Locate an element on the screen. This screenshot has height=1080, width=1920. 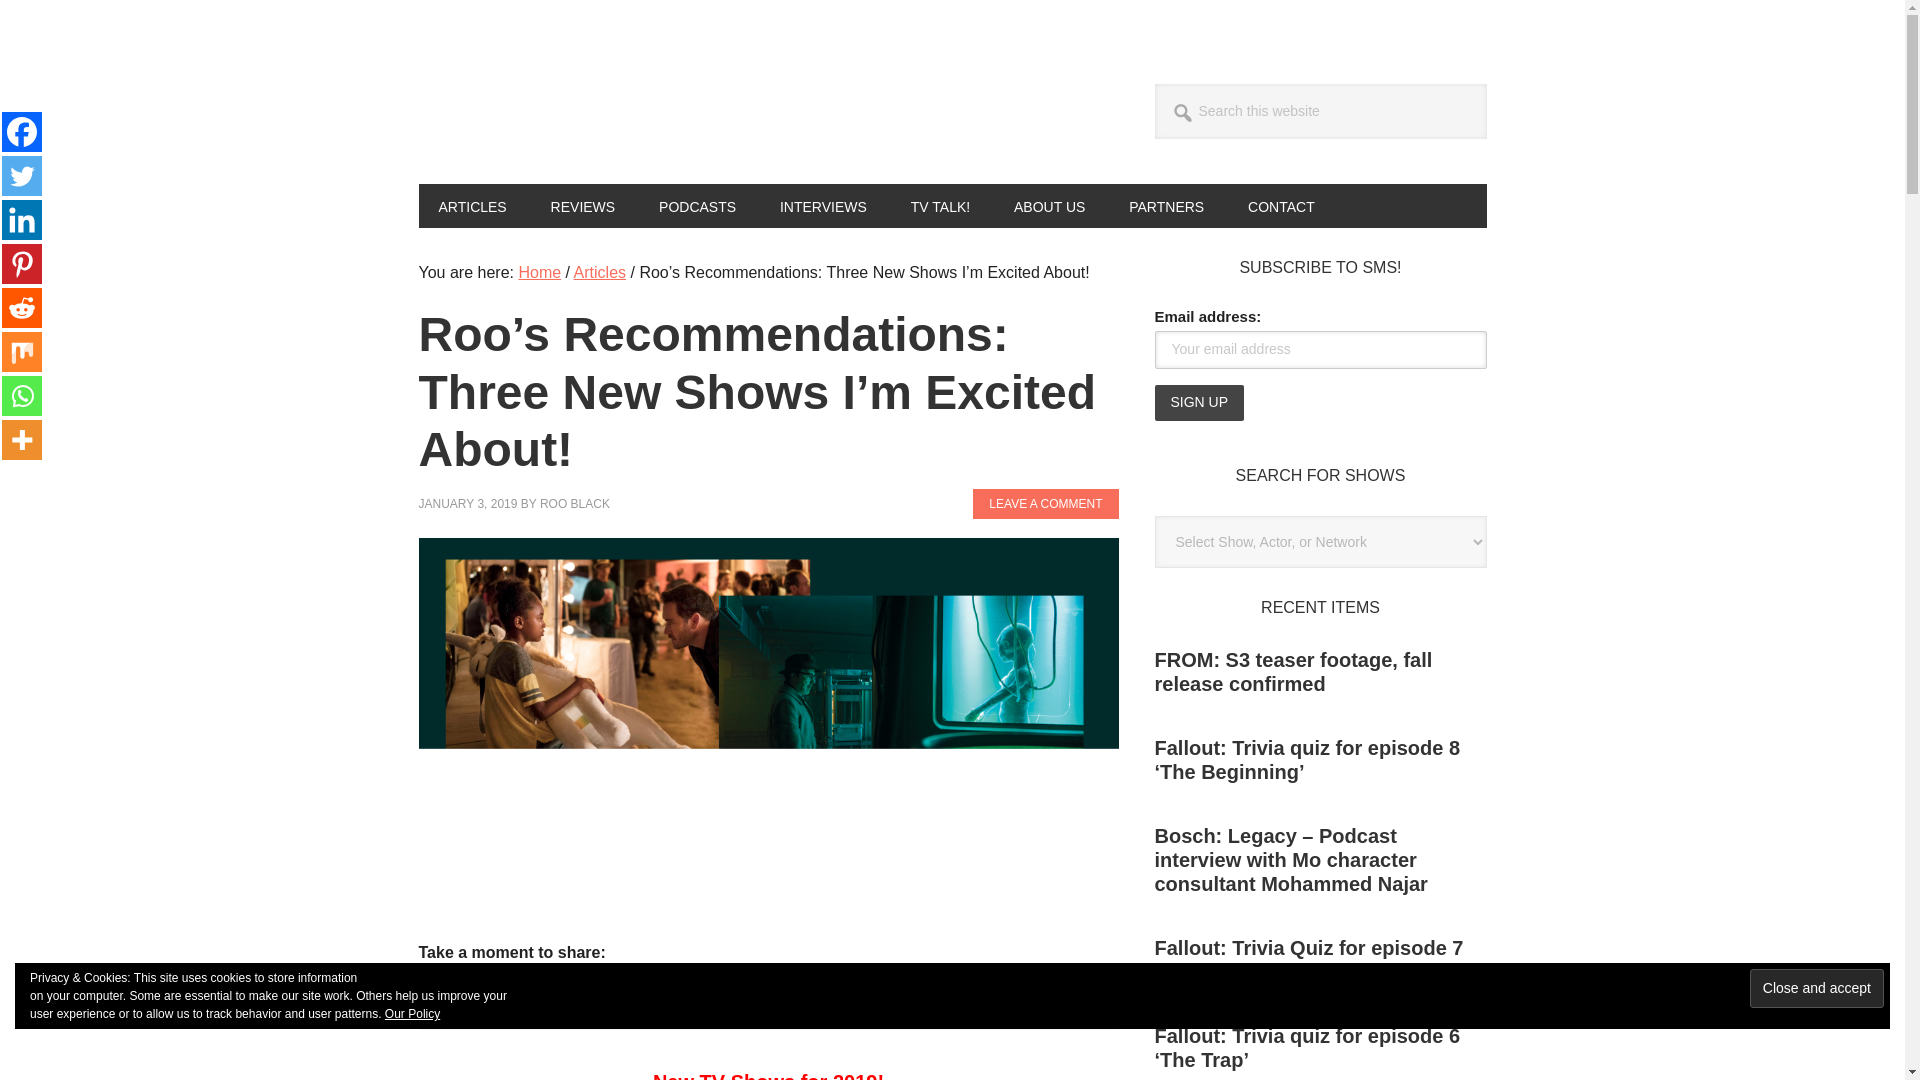
INTERVIEWS is located at coordinates (824, 205).